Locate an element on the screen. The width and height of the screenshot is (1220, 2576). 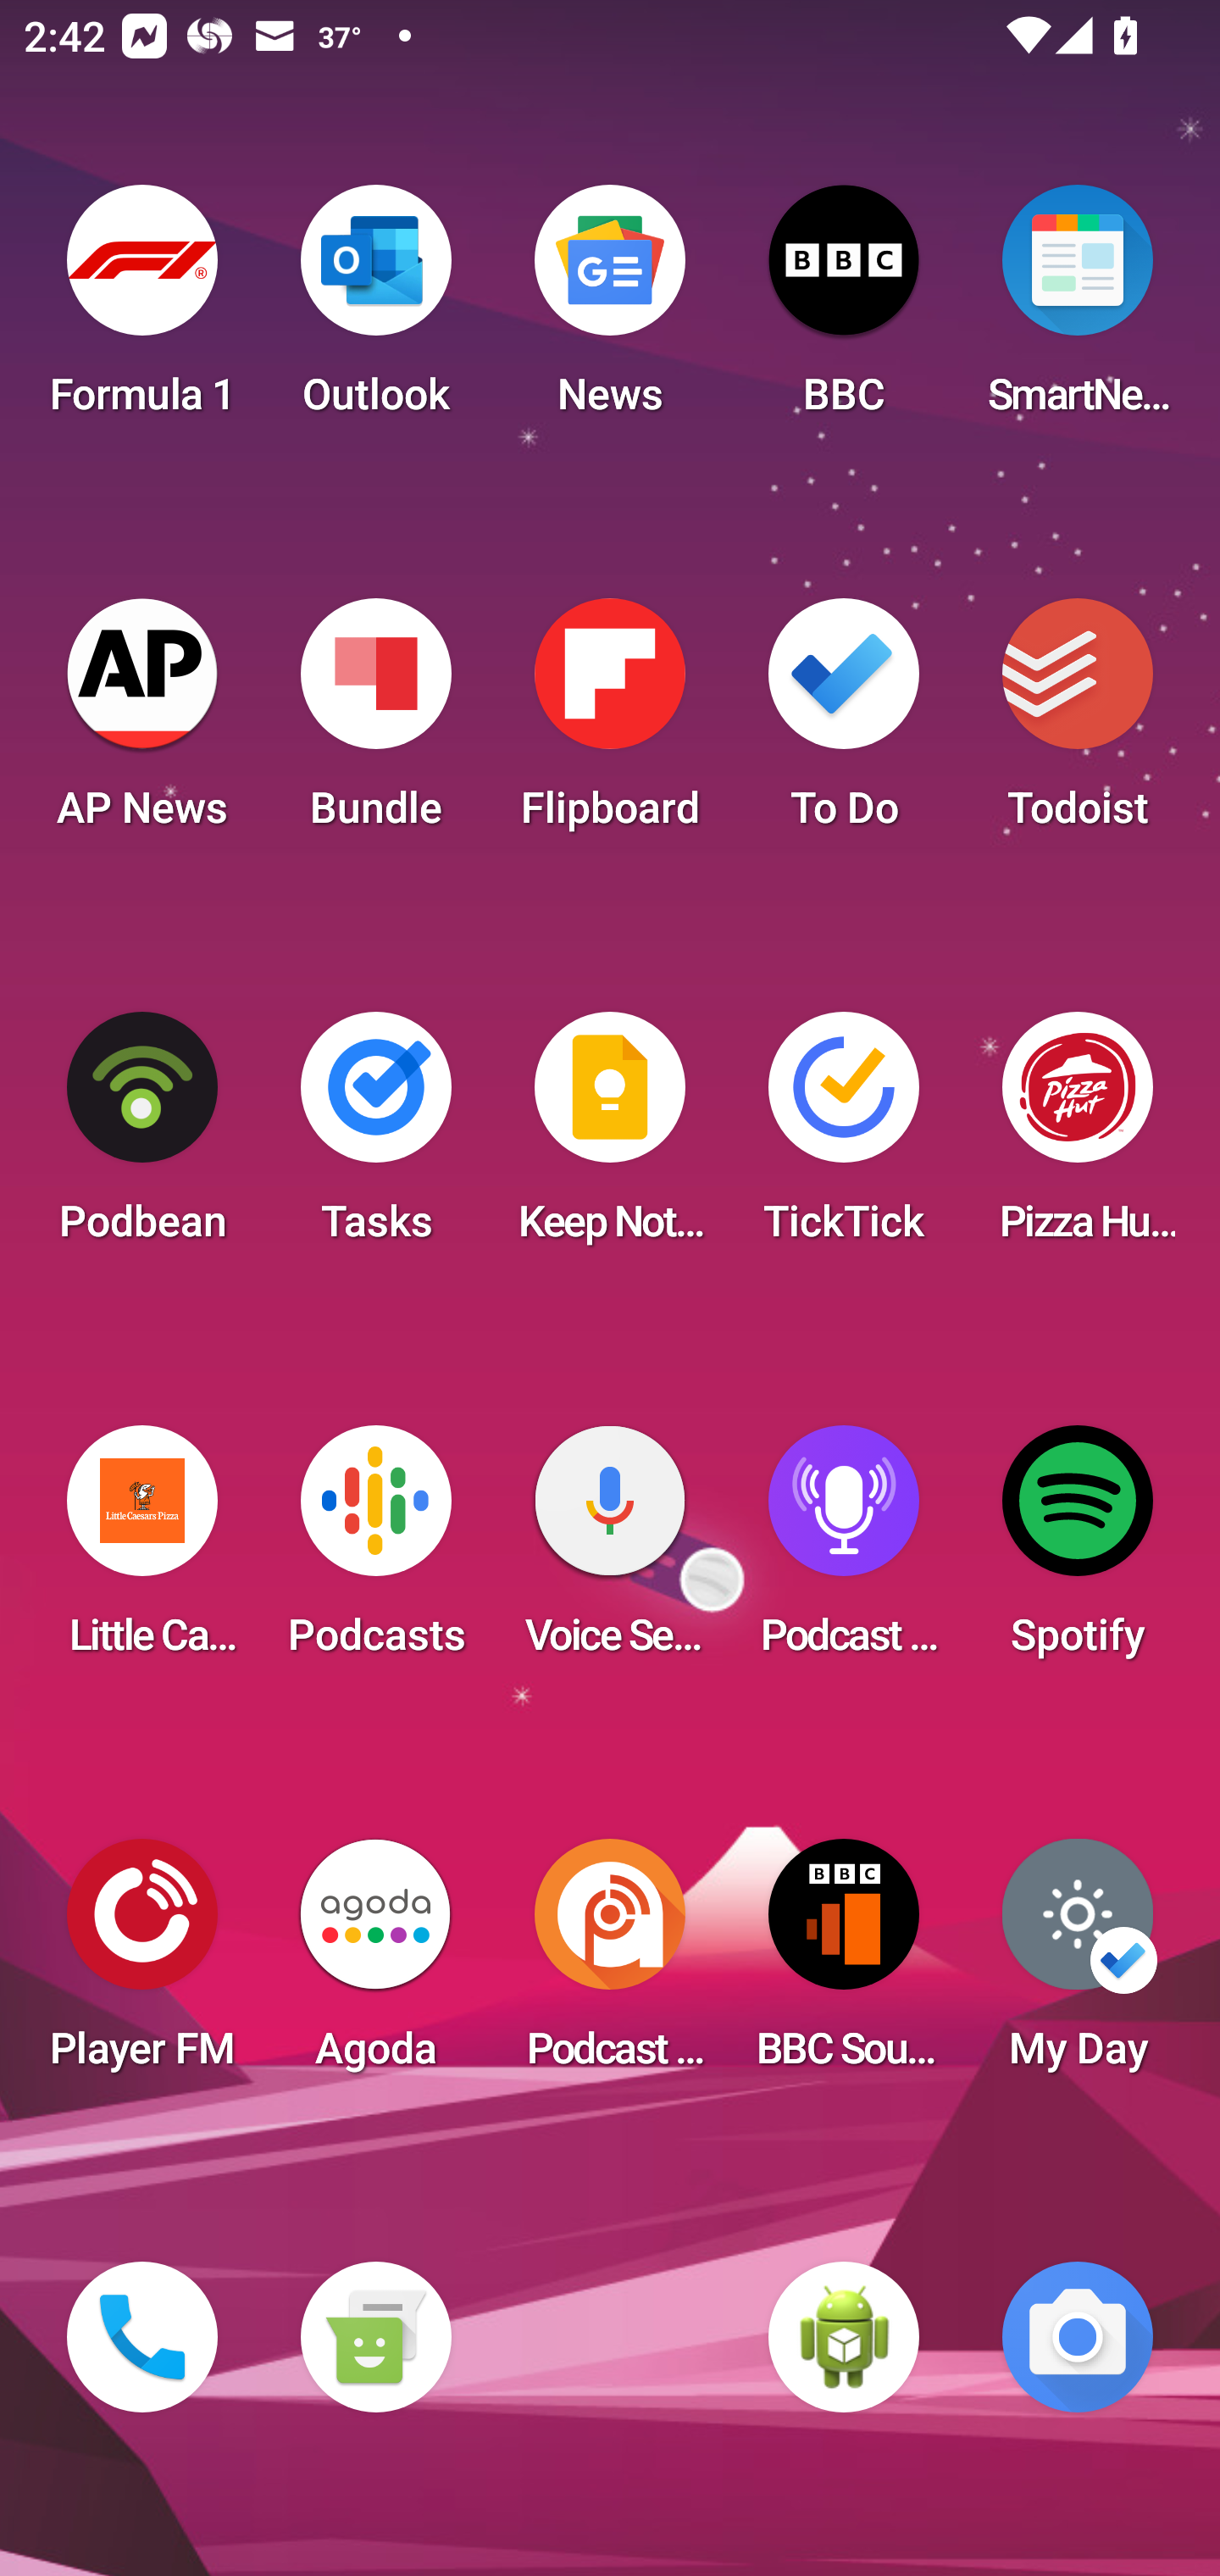
Spotify is located at coordinates (1078, 1551).